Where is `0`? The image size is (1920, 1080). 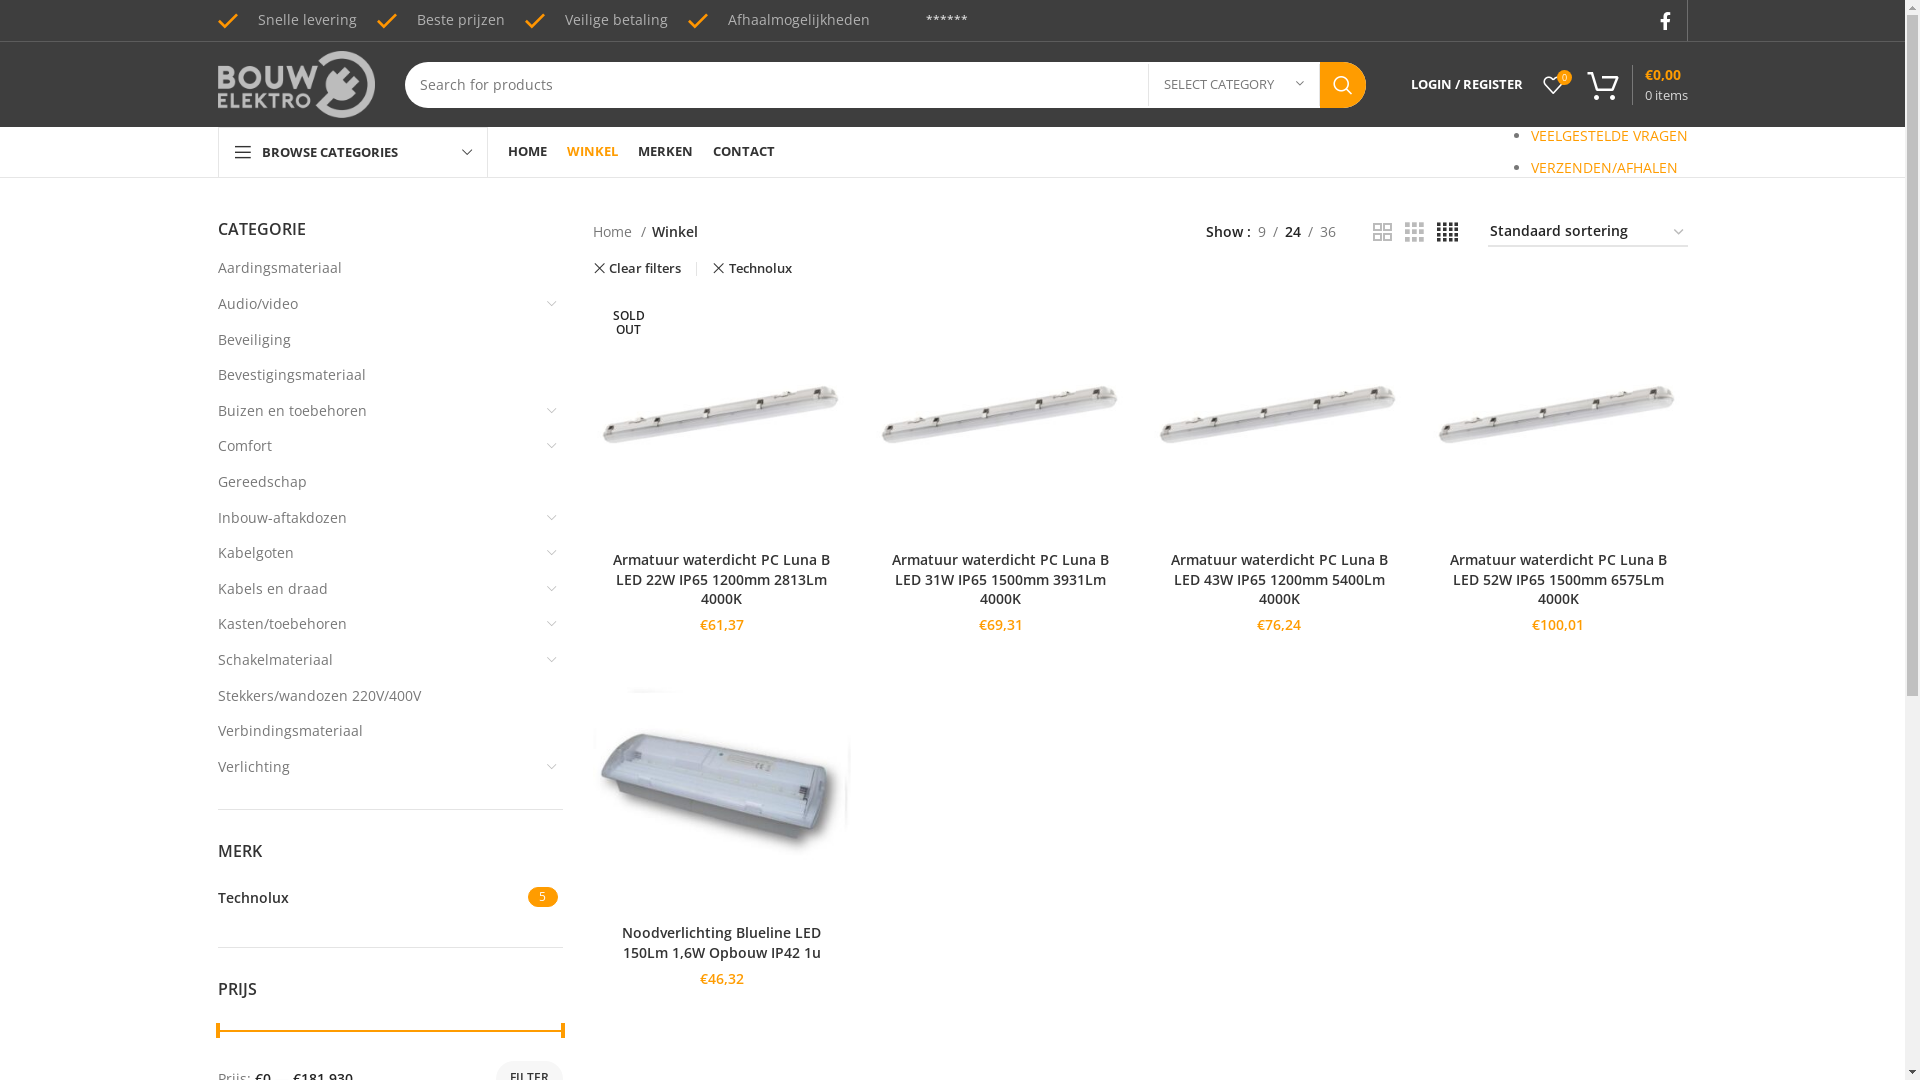 0 is located at coordinates (1552, 84).